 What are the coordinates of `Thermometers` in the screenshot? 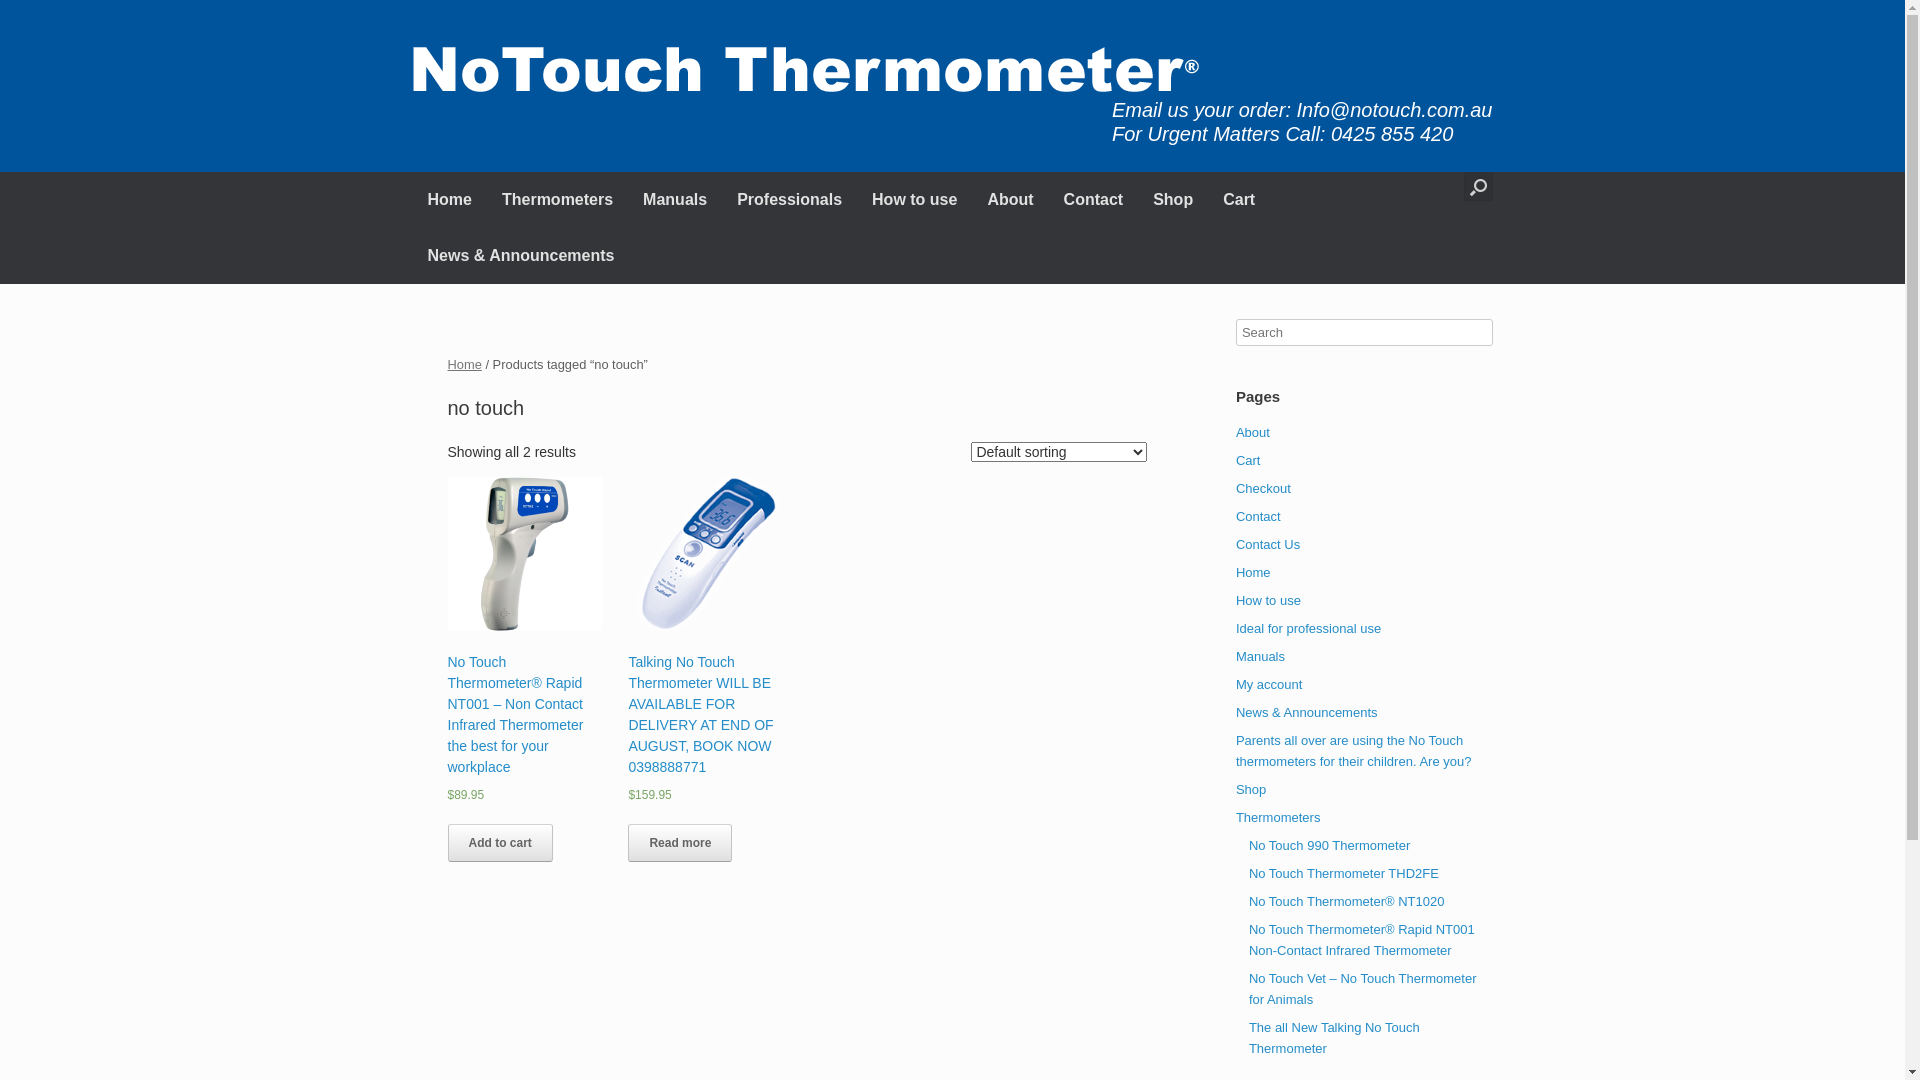 It's located at (1278, 818).